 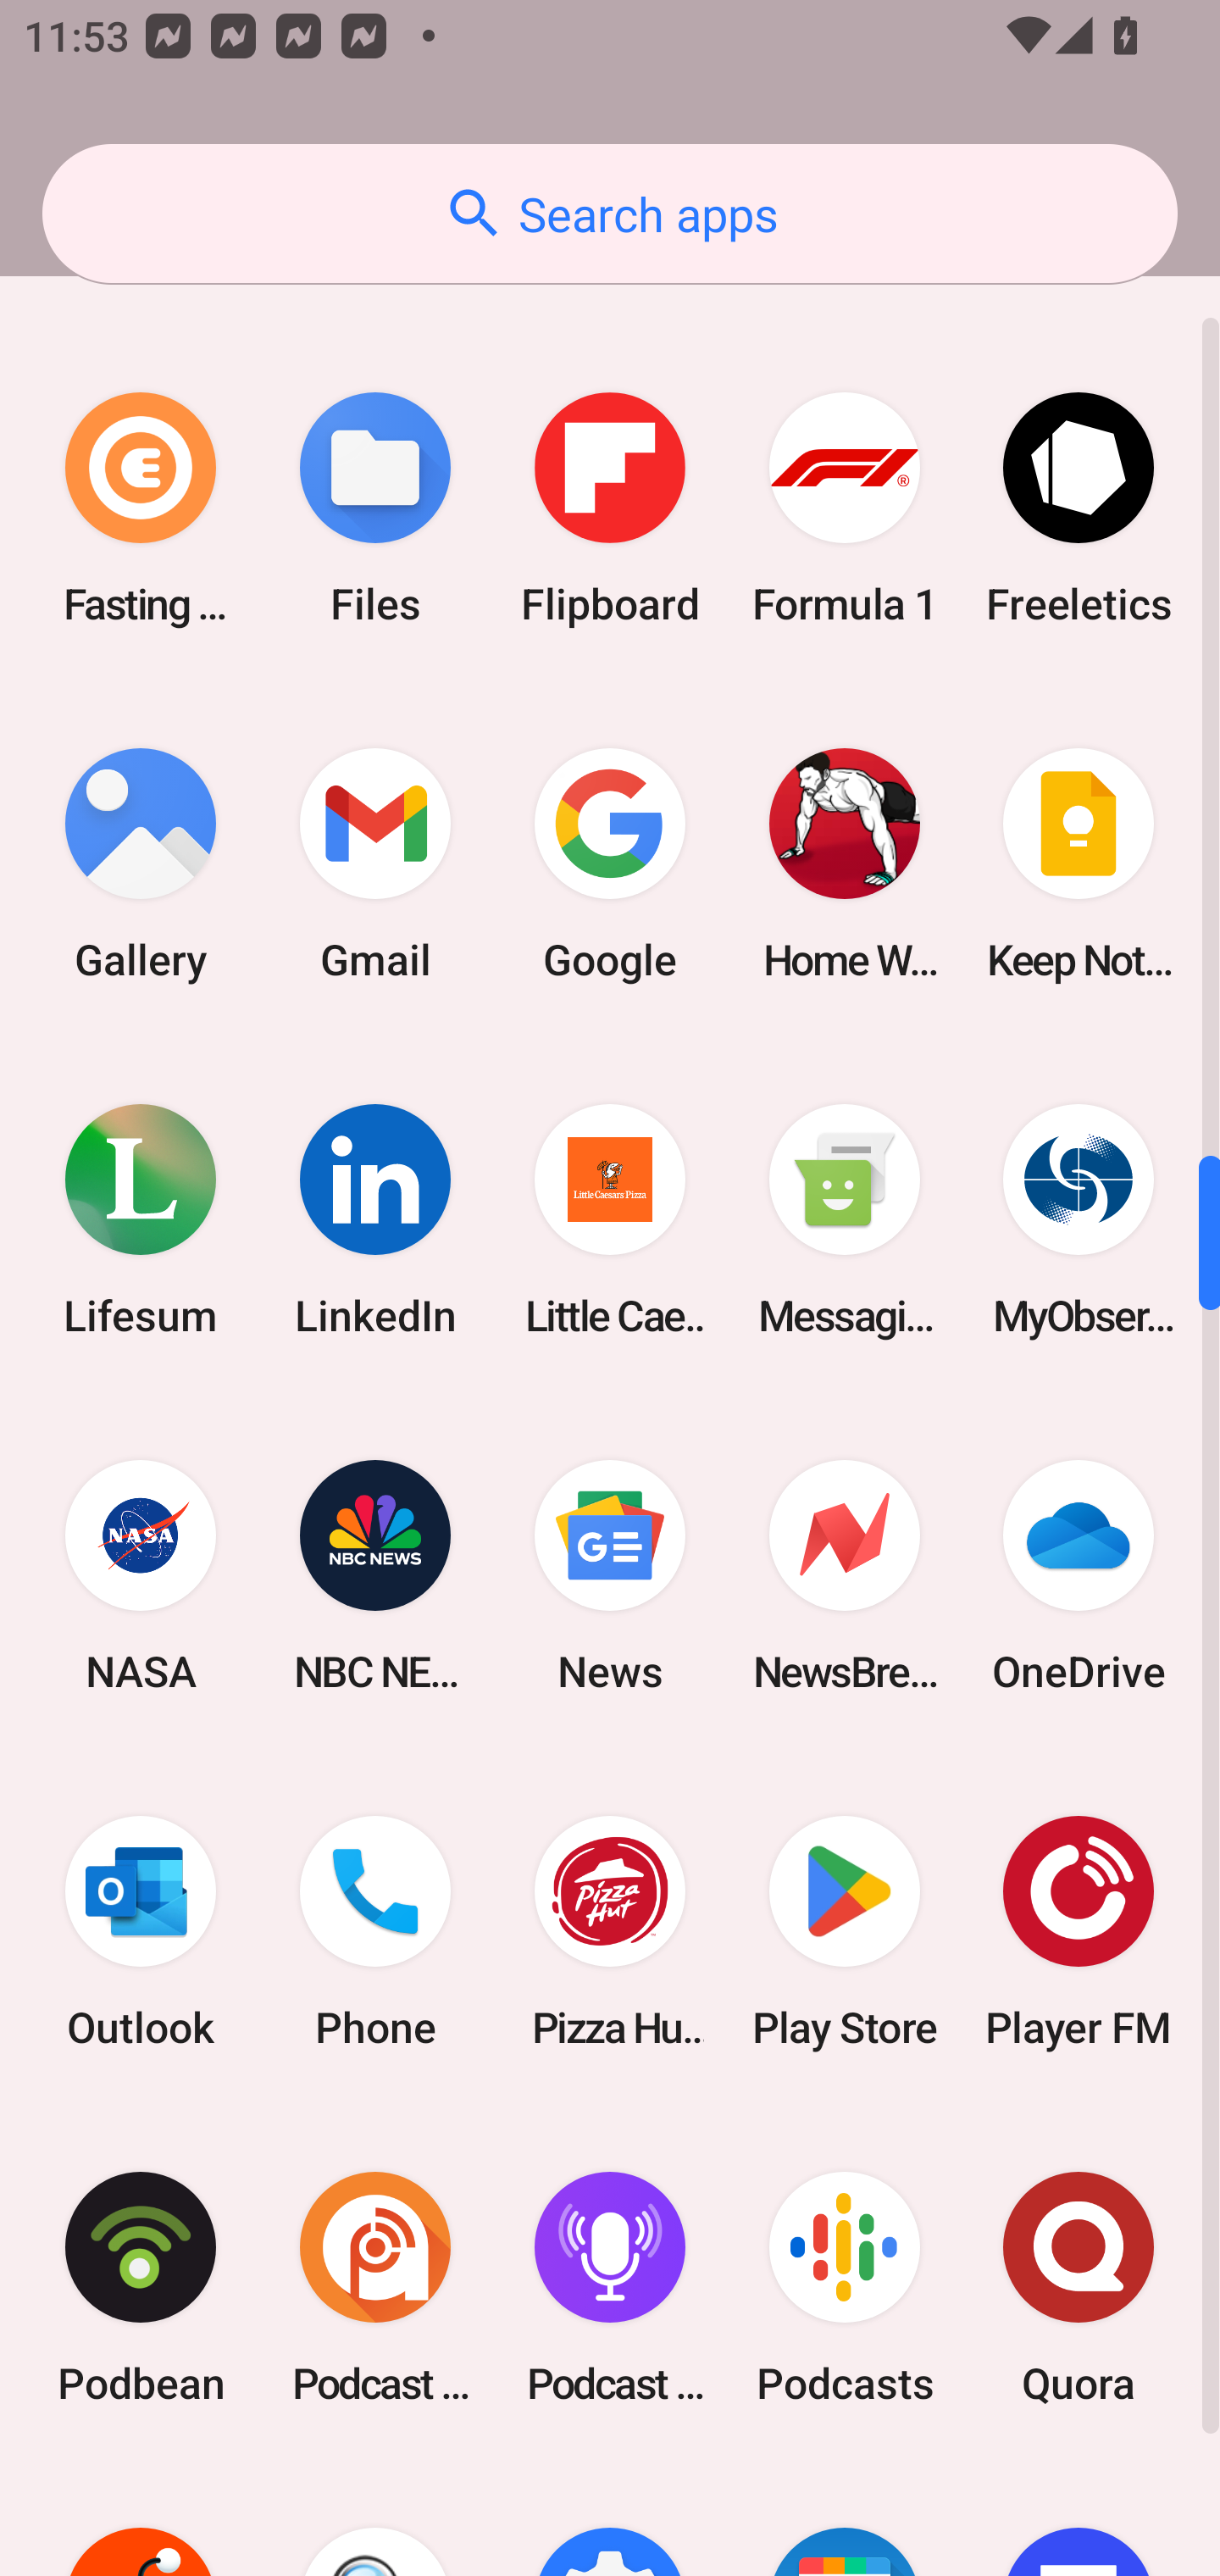 What do you see at coordinates (1079, 507) in the screenshot?
I see `Freeletics` at bounding box center [1079, 507].